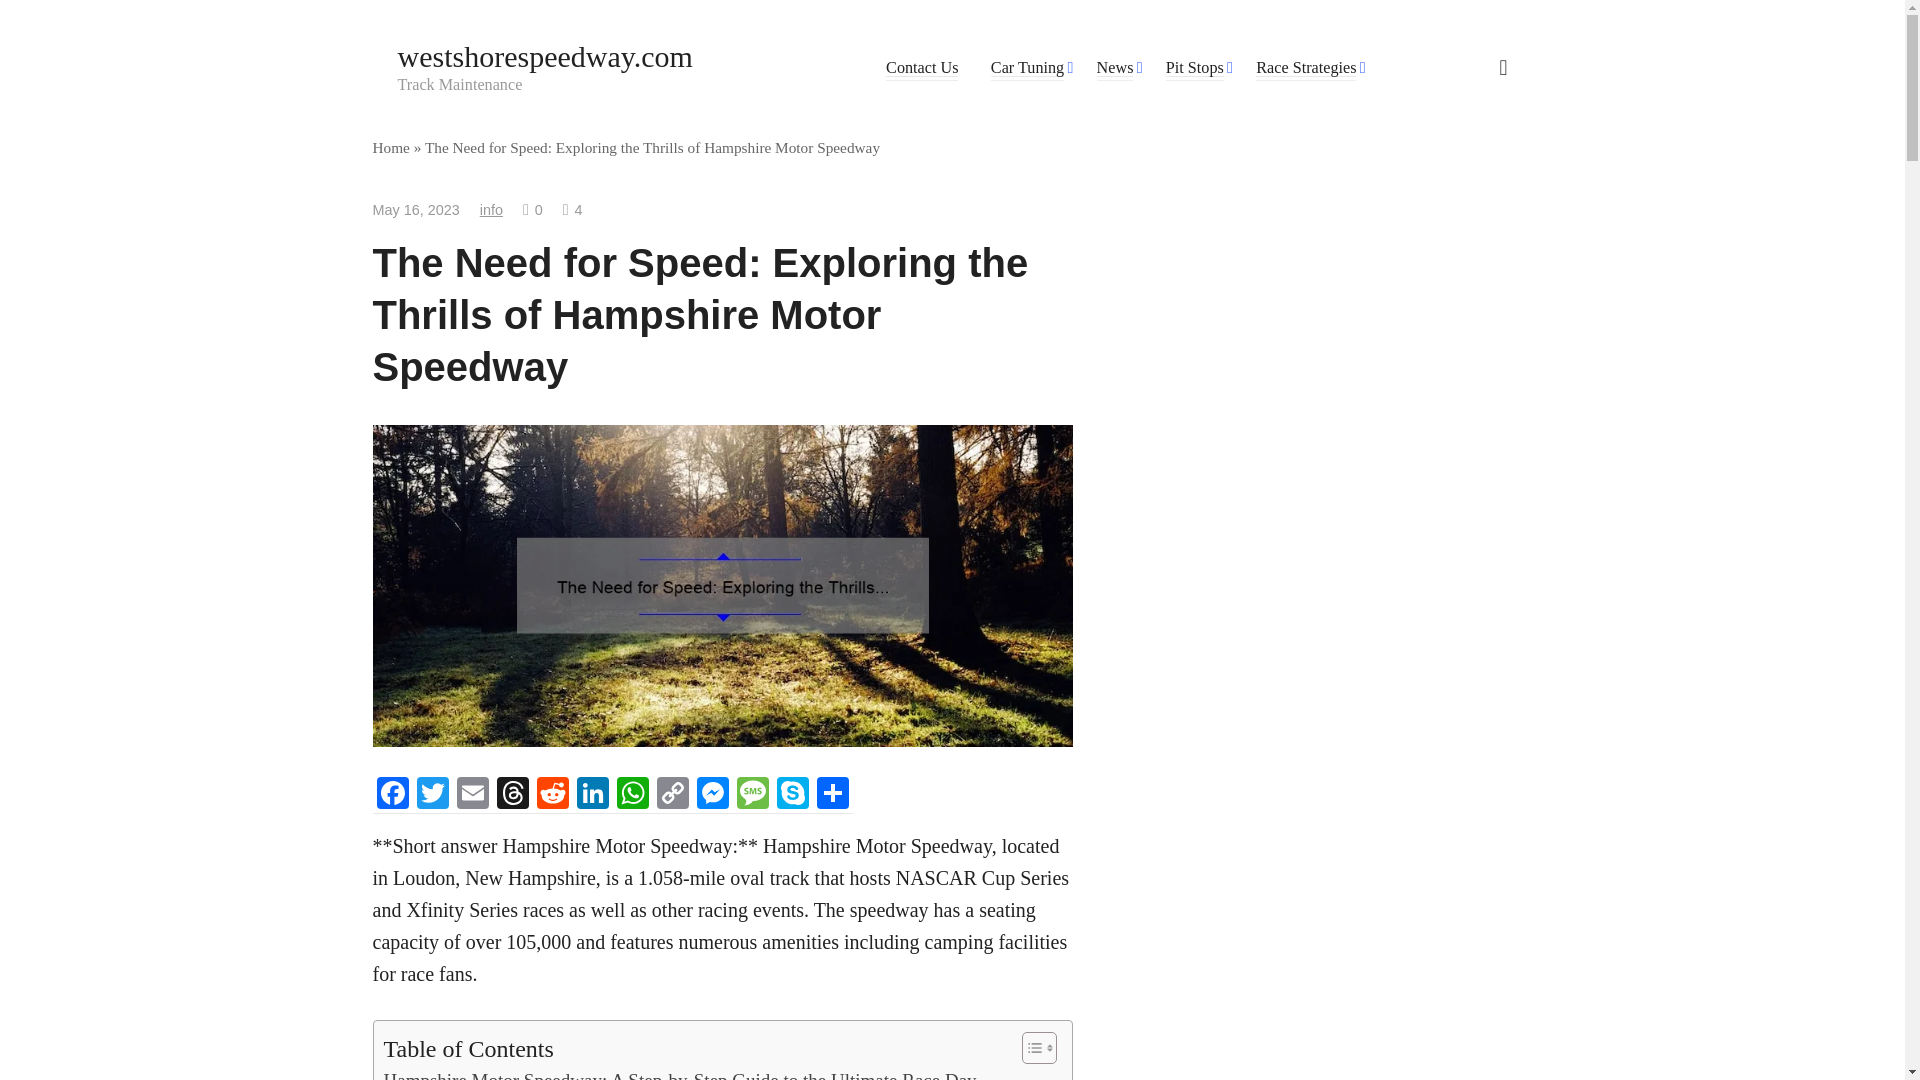 The width and height of the screenshot is (1920, 1080). I want to click on Facebook, so click(392, 795).